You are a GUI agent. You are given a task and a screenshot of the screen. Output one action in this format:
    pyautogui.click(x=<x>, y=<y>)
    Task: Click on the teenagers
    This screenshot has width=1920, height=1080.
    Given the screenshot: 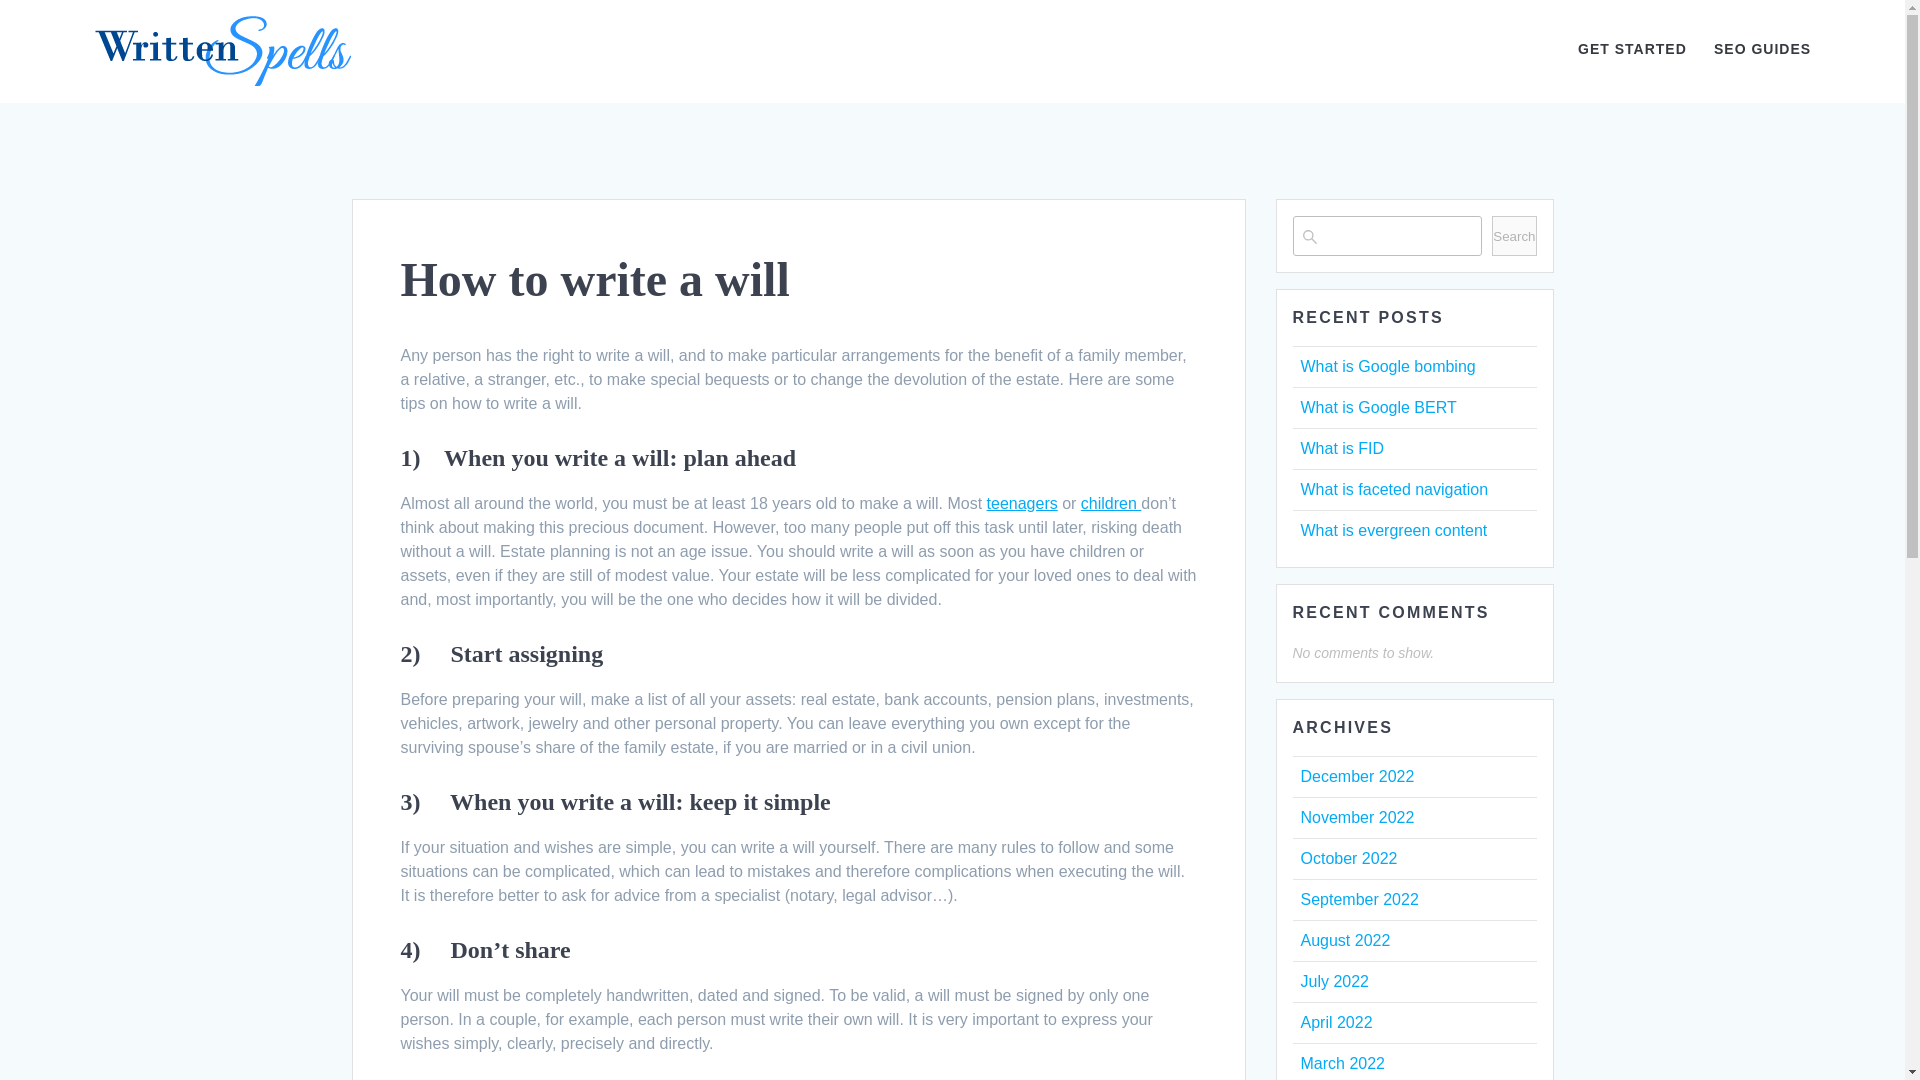 What is the action you would take?
    pyautogui.click(x=1022, y=502)
    